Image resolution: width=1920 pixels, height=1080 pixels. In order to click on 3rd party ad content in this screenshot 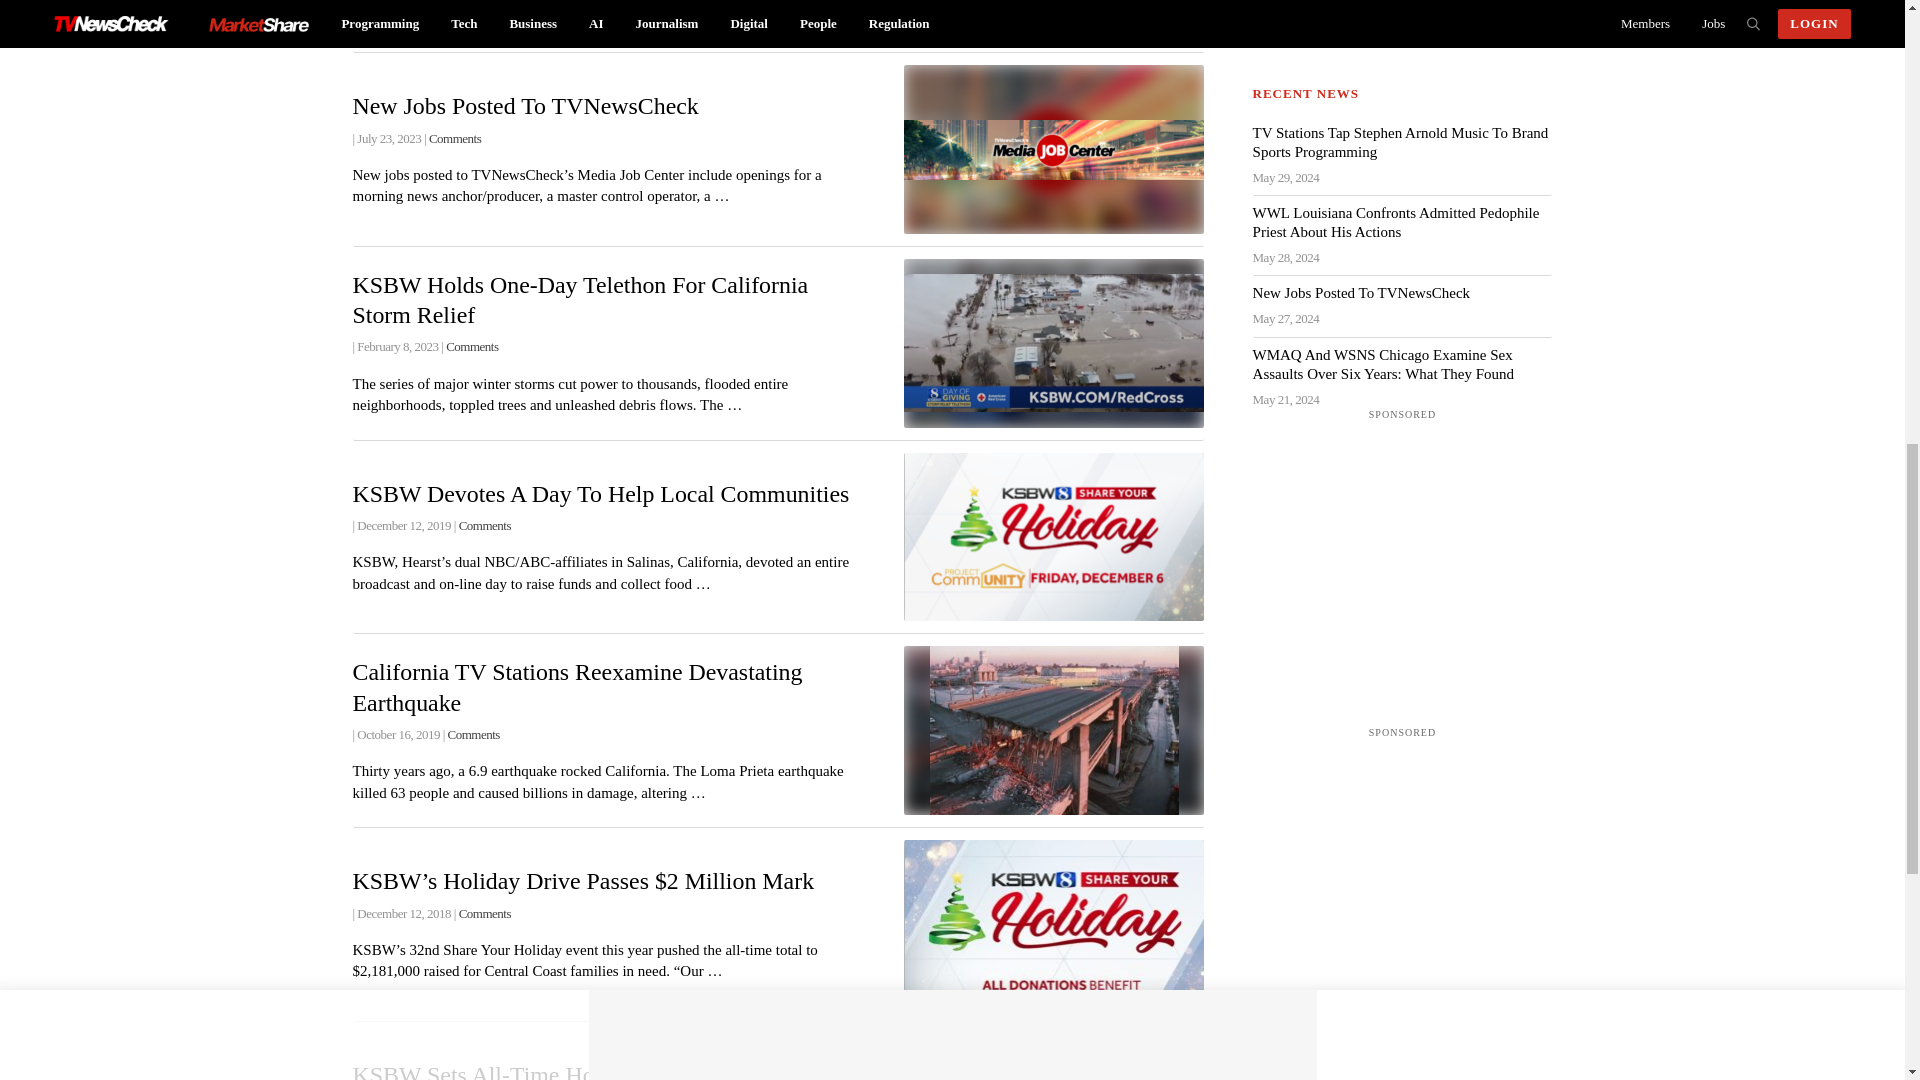, I will do `click(1403, 16)`.